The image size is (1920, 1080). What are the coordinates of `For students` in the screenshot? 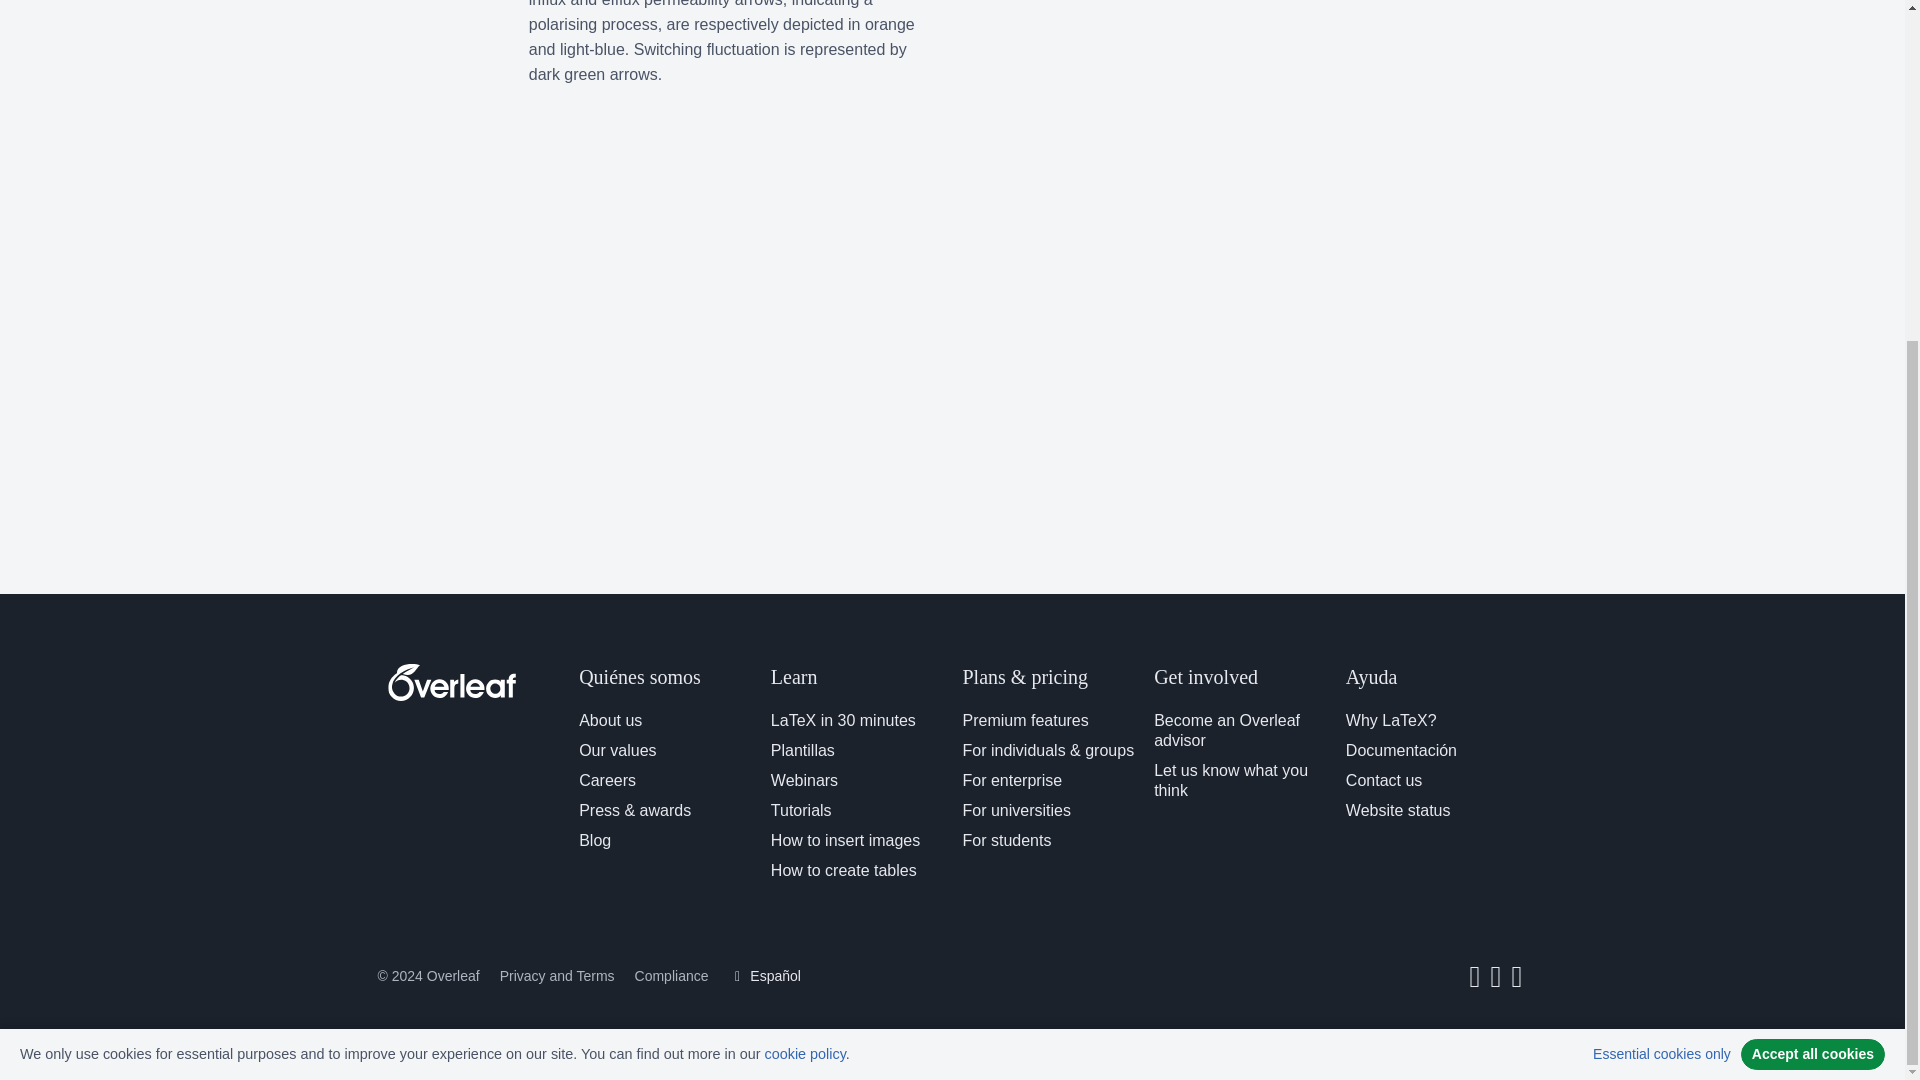 It's located at (1006, 840).